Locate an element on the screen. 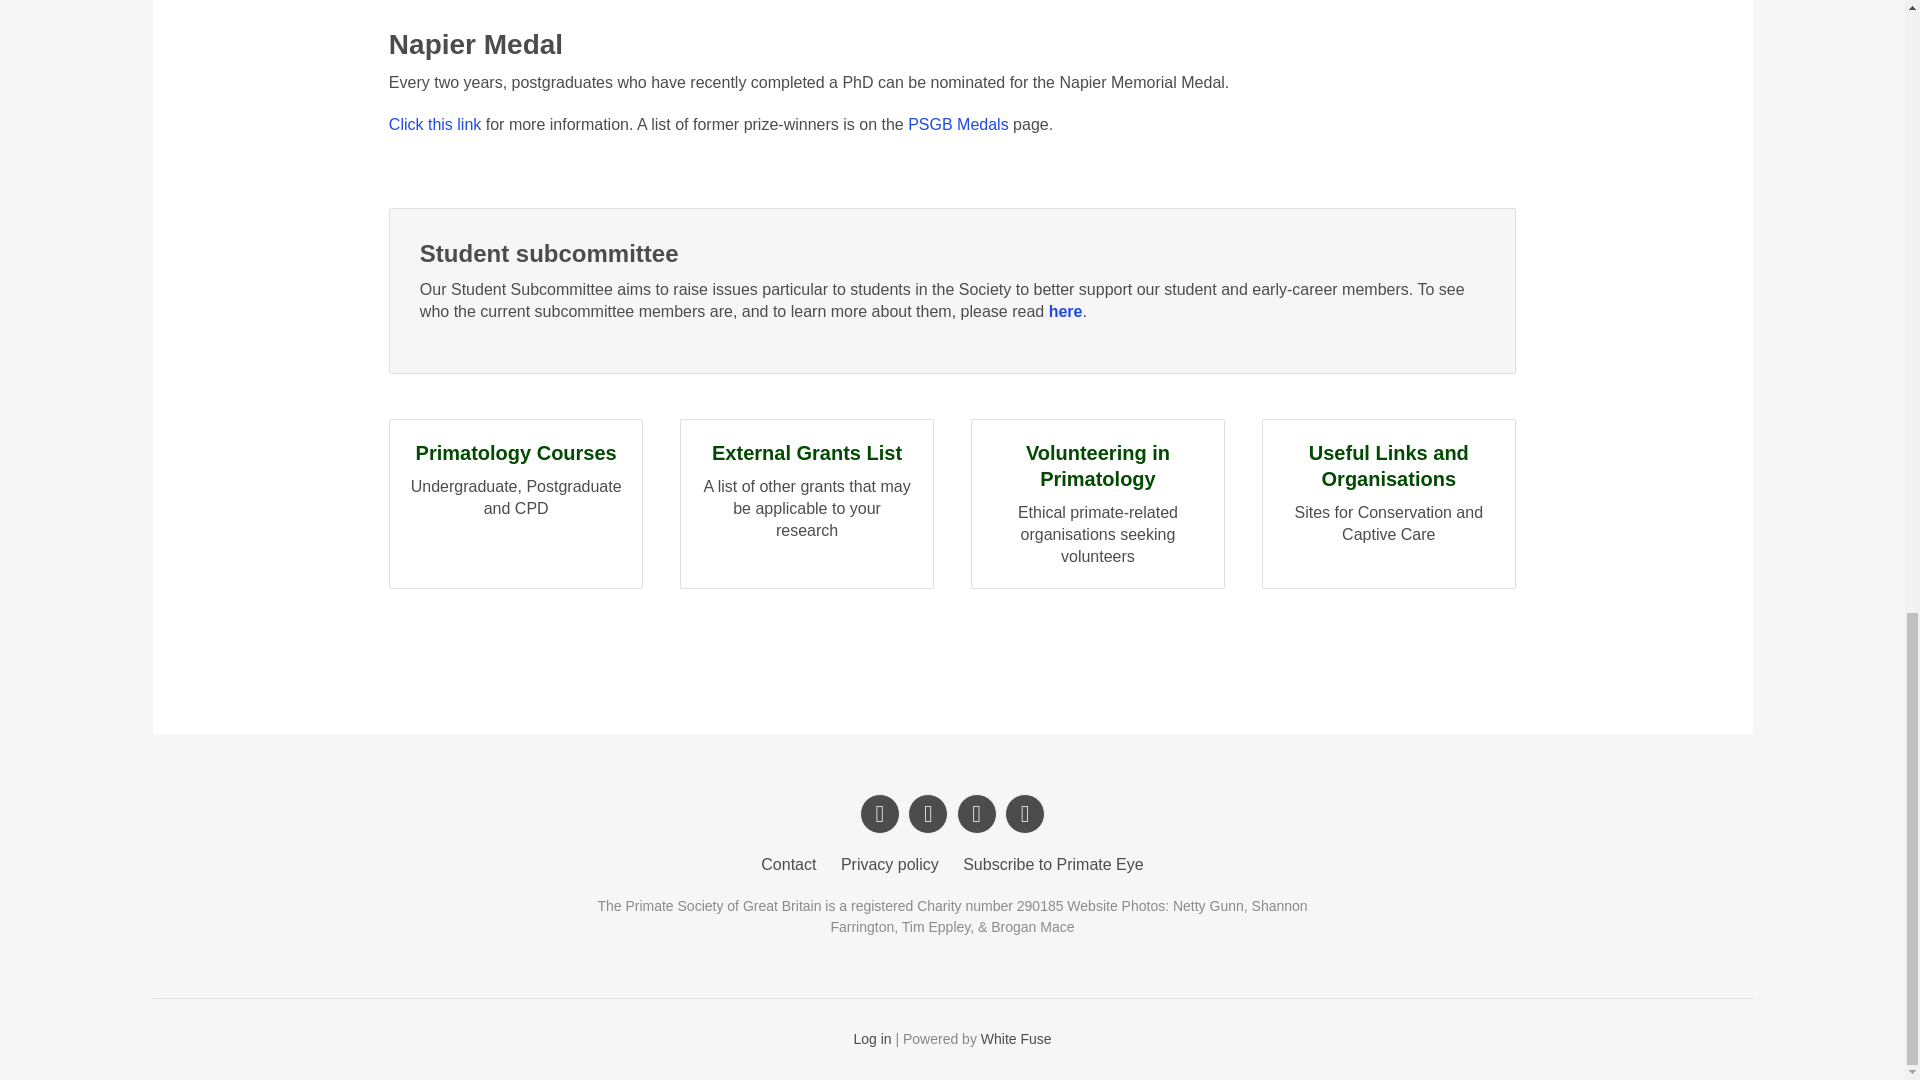 The height and width of the screenshot is (1080, 1920). Privacy policy is located at coordinates (871, 1038).